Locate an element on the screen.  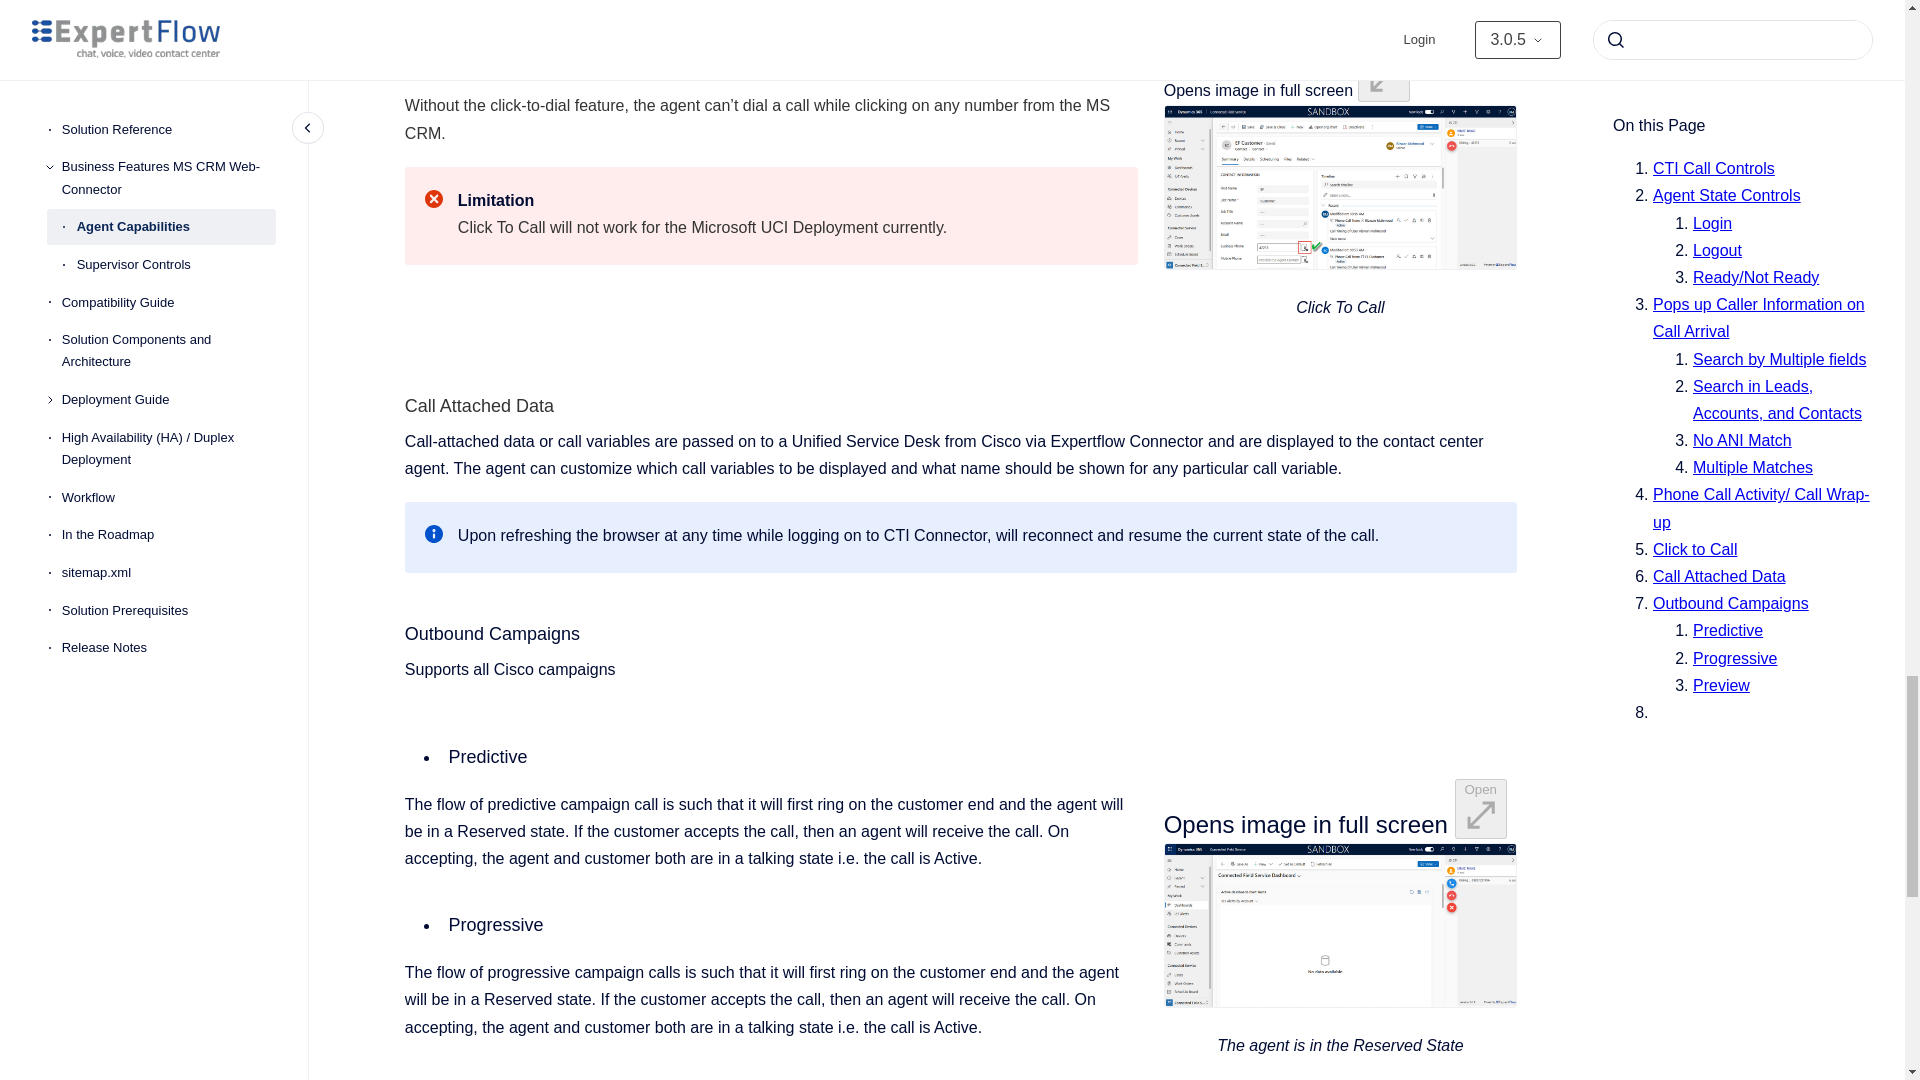
Copy to clipboard is located at coordinates (1154, 794).